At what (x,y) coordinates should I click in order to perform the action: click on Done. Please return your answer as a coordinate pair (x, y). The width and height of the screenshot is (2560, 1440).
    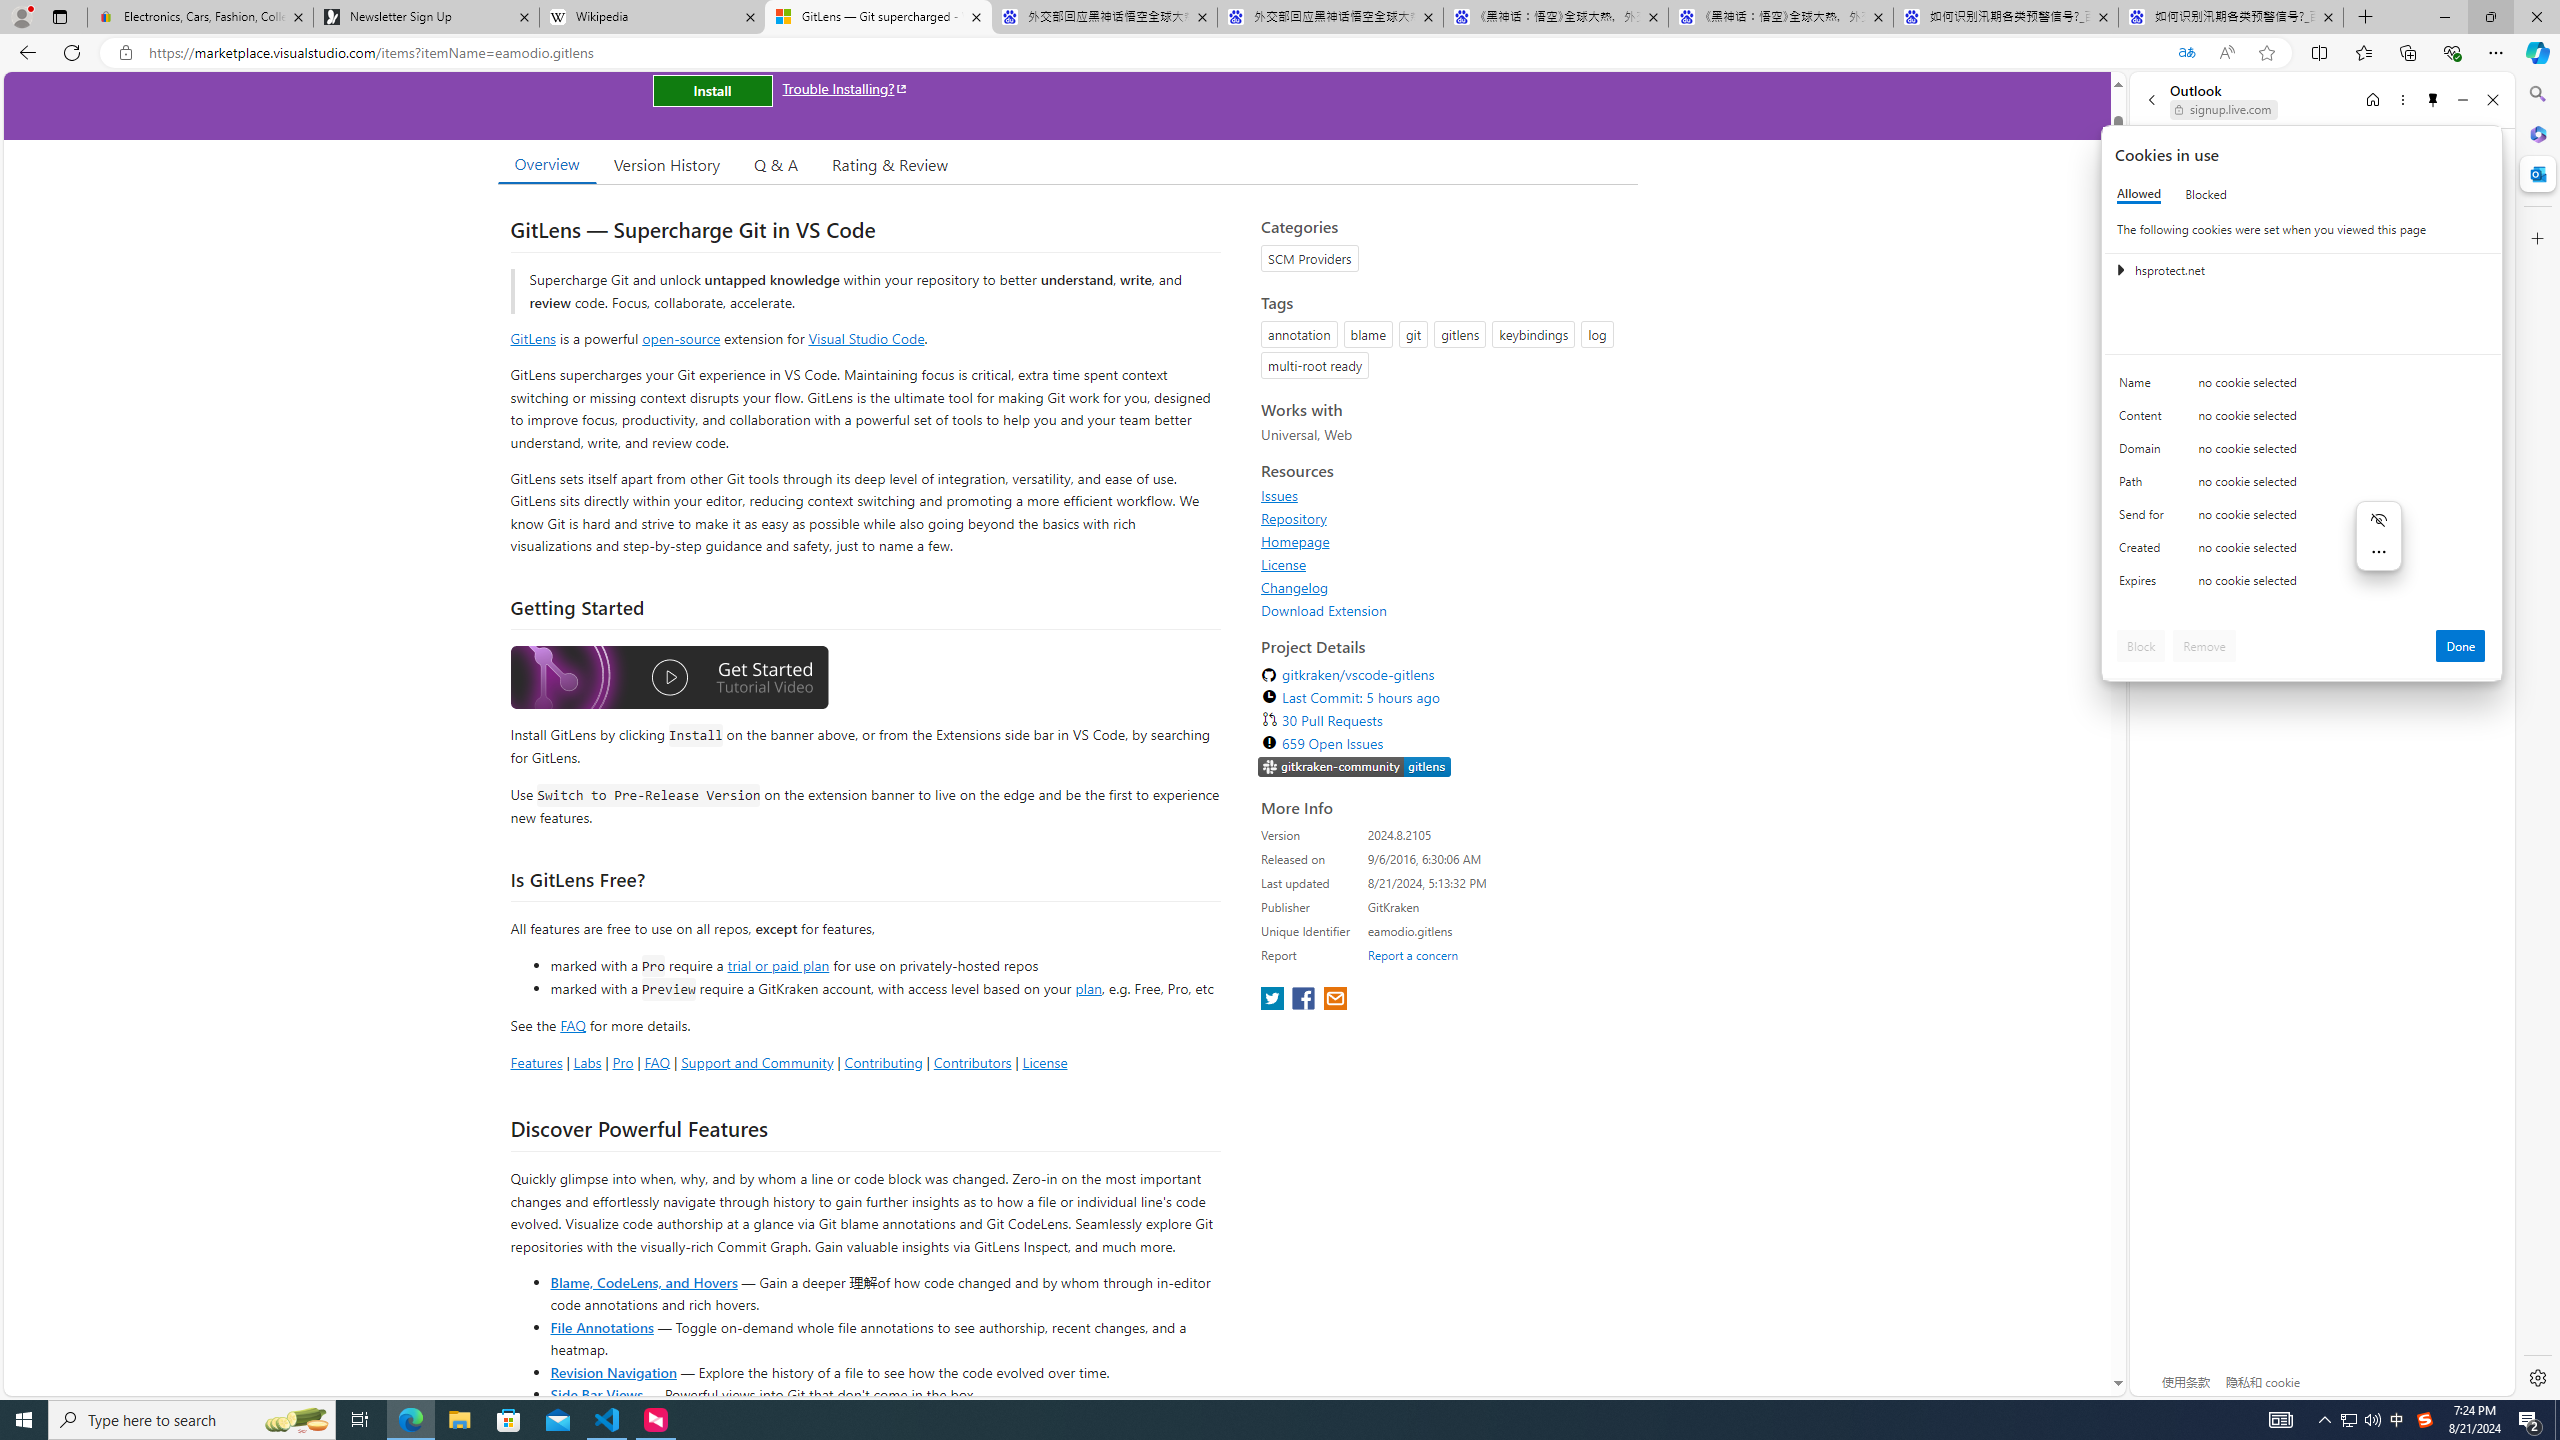
    Looking at the image, I should click on (2461, 646).